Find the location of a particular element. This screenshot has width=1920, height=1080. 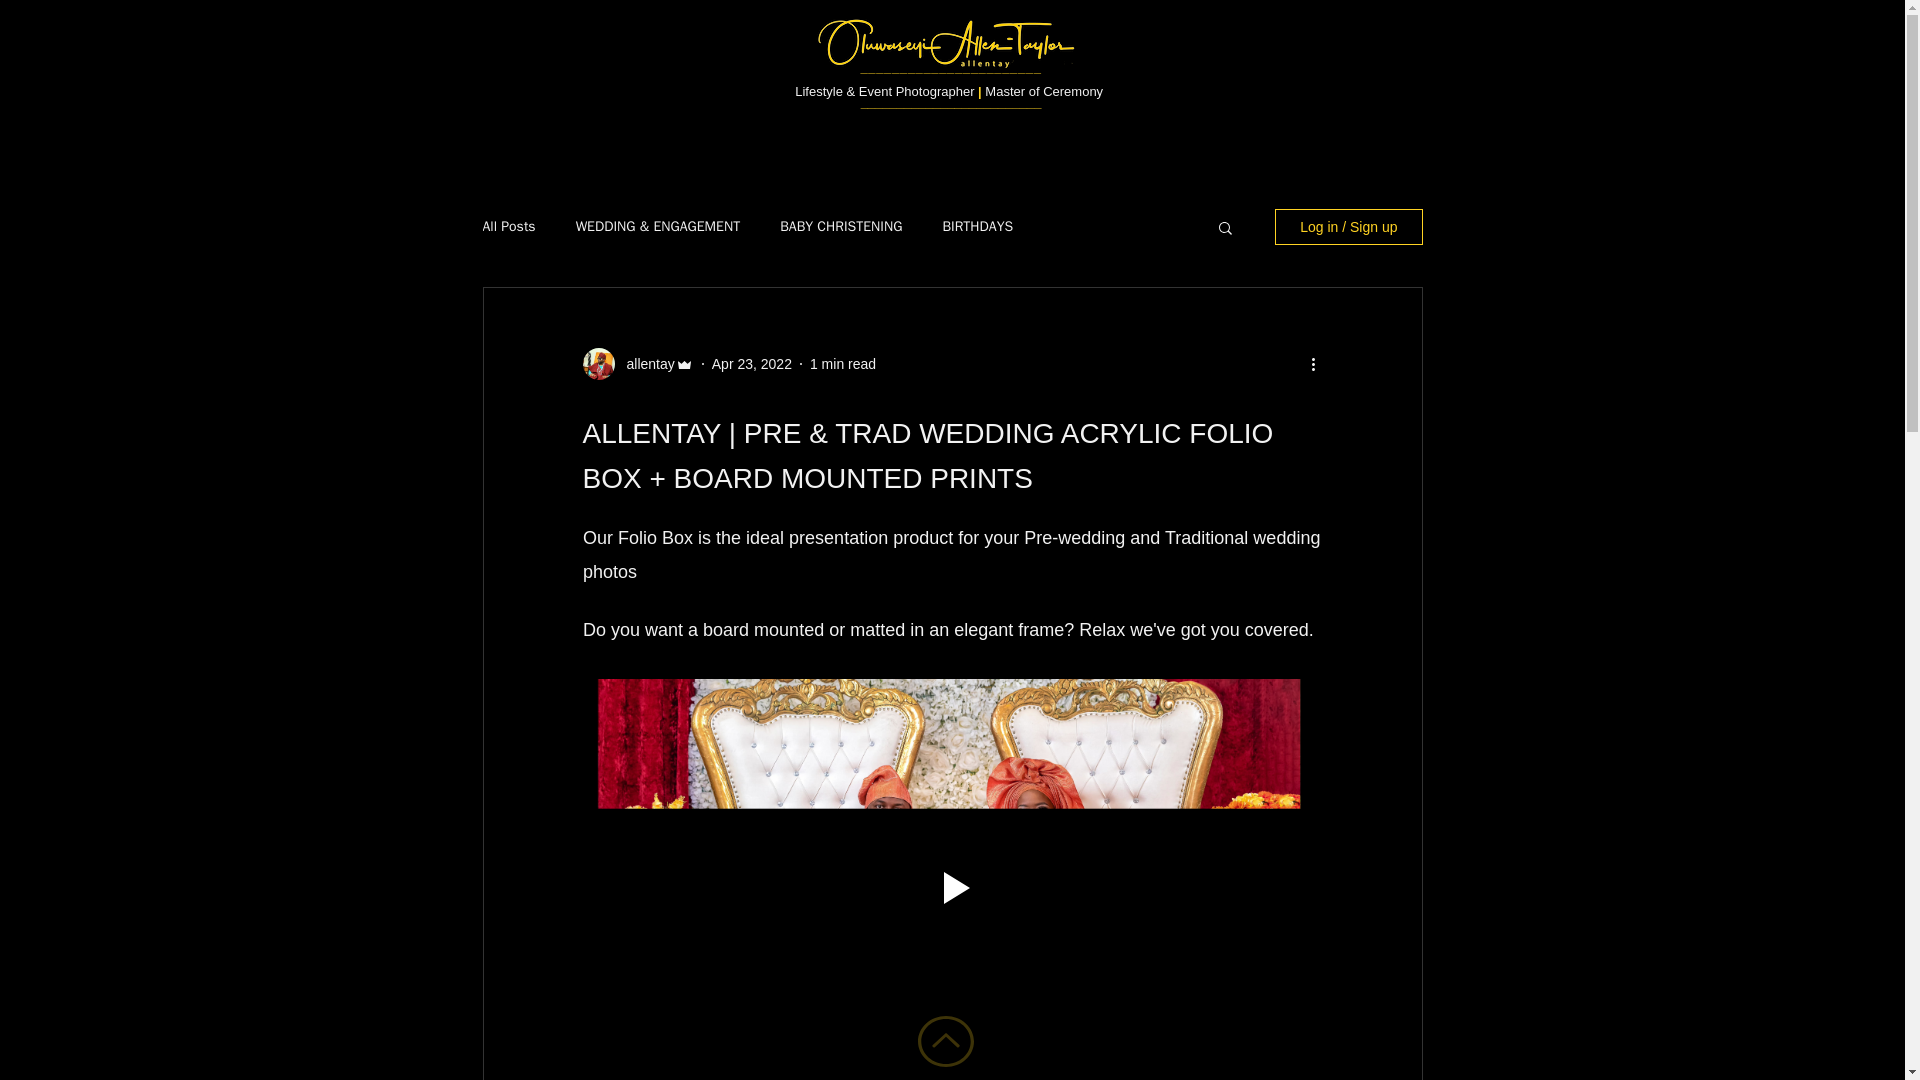

allentay is located at coordinates (644, 364).